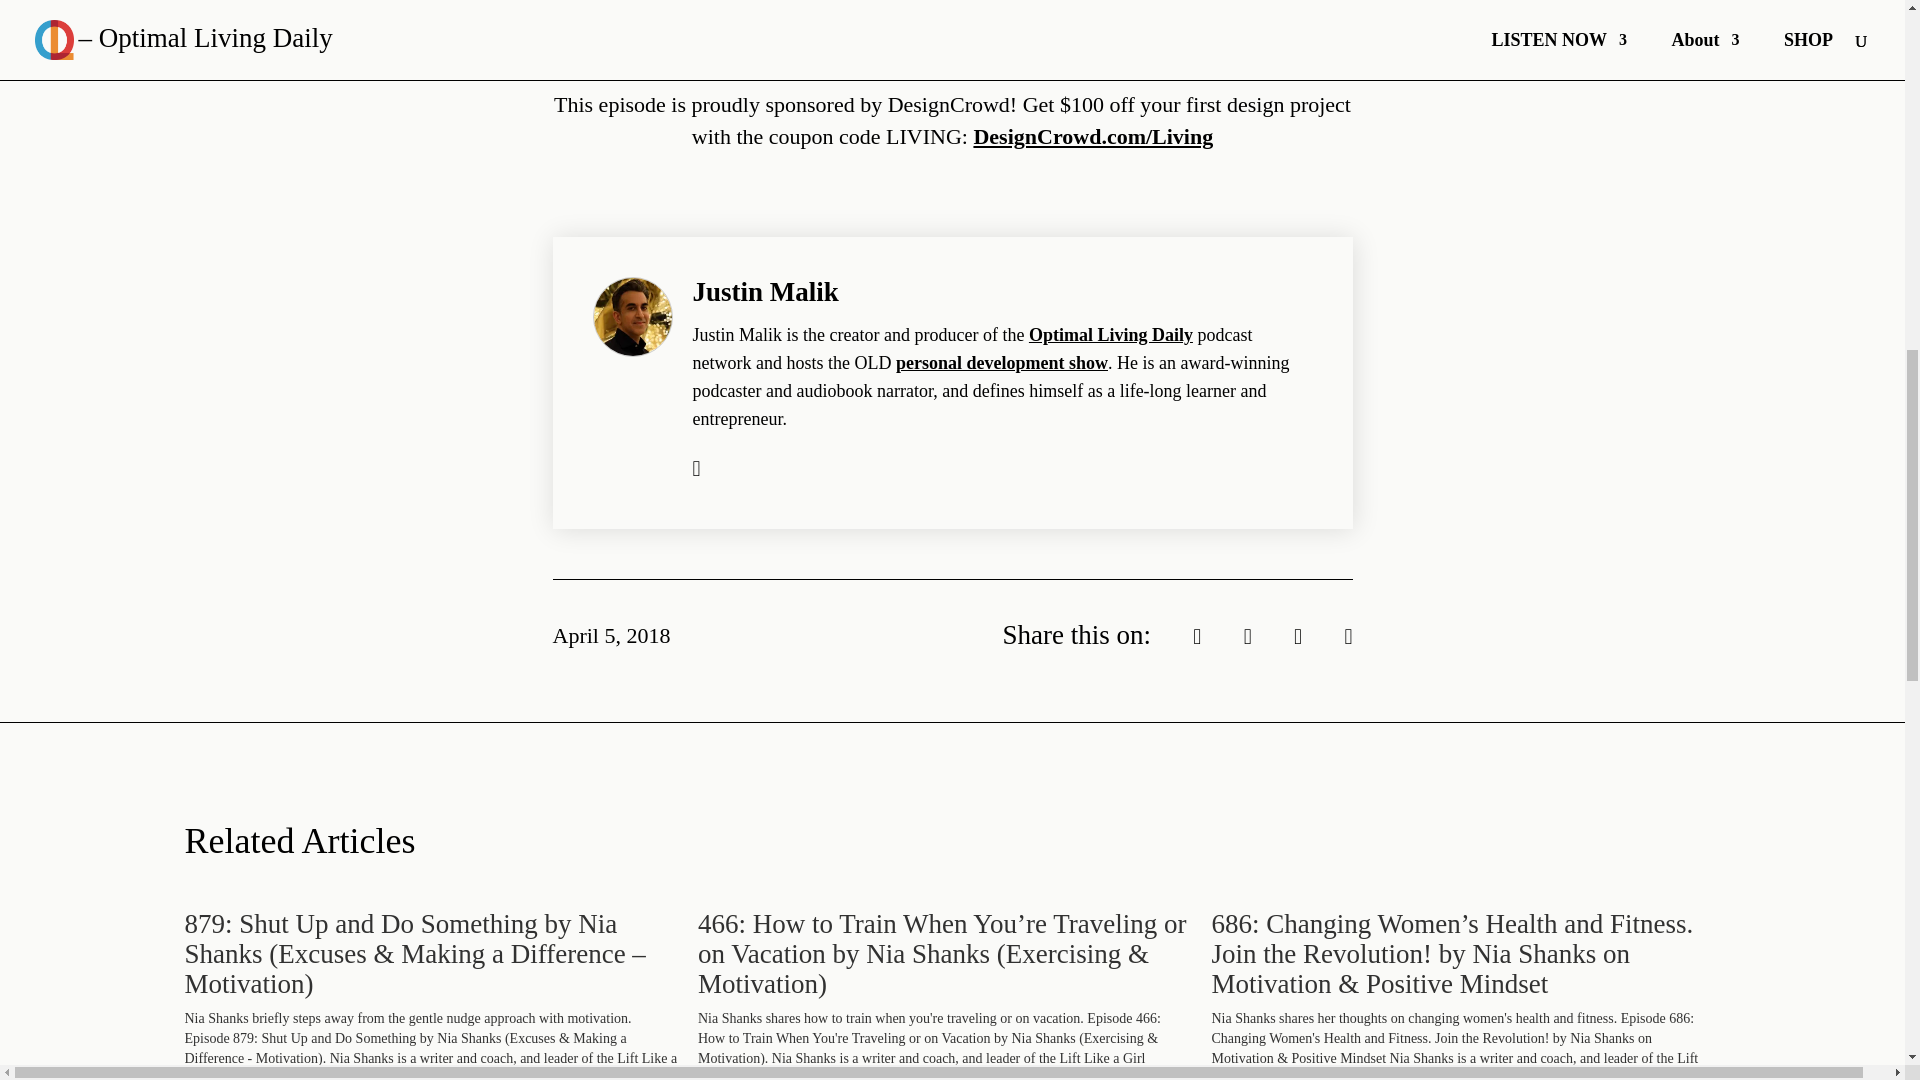 The height and width of the screenshot is (1080, 1920). What do you see at coordinates (967, 28) in the screenshot?
I see `Join the Ol' Family to get your Free Gifts` at bounding box center [967, 28].